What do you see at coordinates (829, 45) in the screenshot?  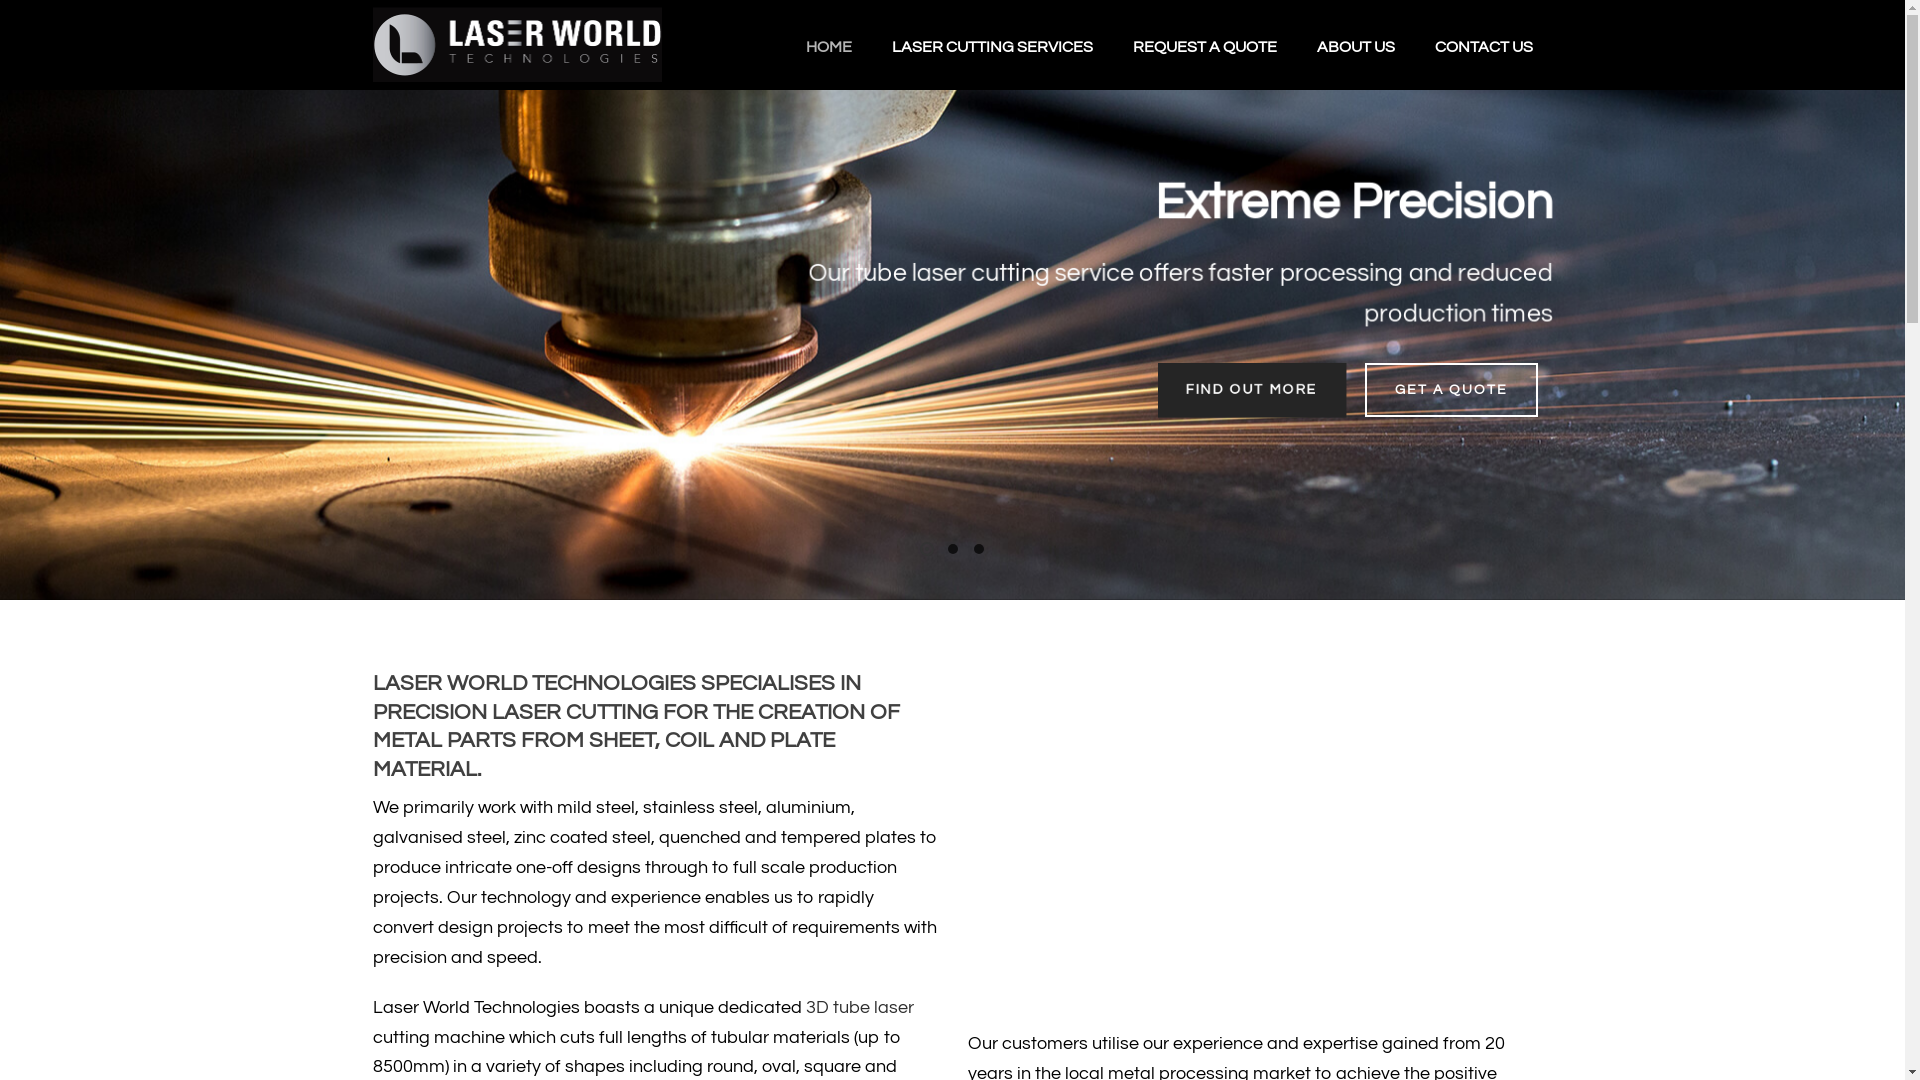 I see `HOME` at bounding box center [829, 45].